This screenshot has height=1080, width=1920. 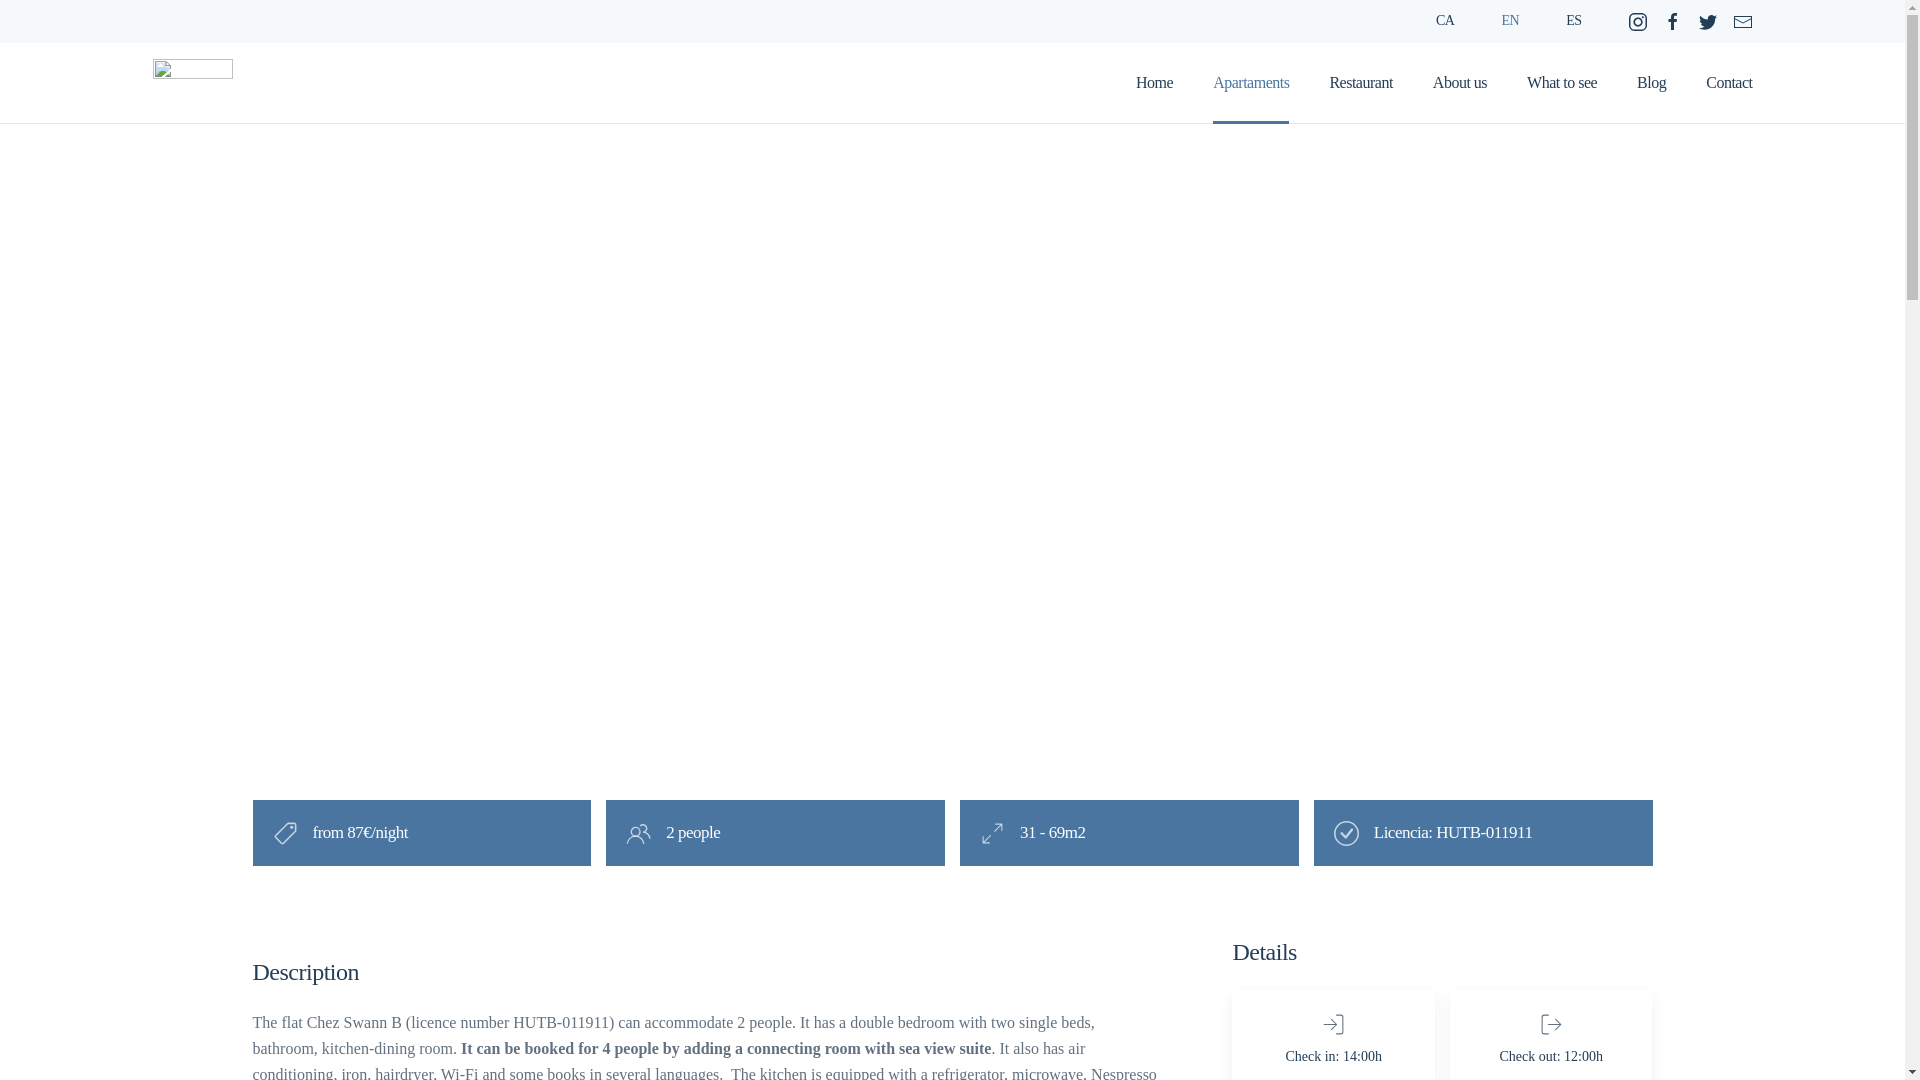 What do you see at coordinates (1360, 83) in the screenshot?
I see `CA` at bounding box center [1360, 83].